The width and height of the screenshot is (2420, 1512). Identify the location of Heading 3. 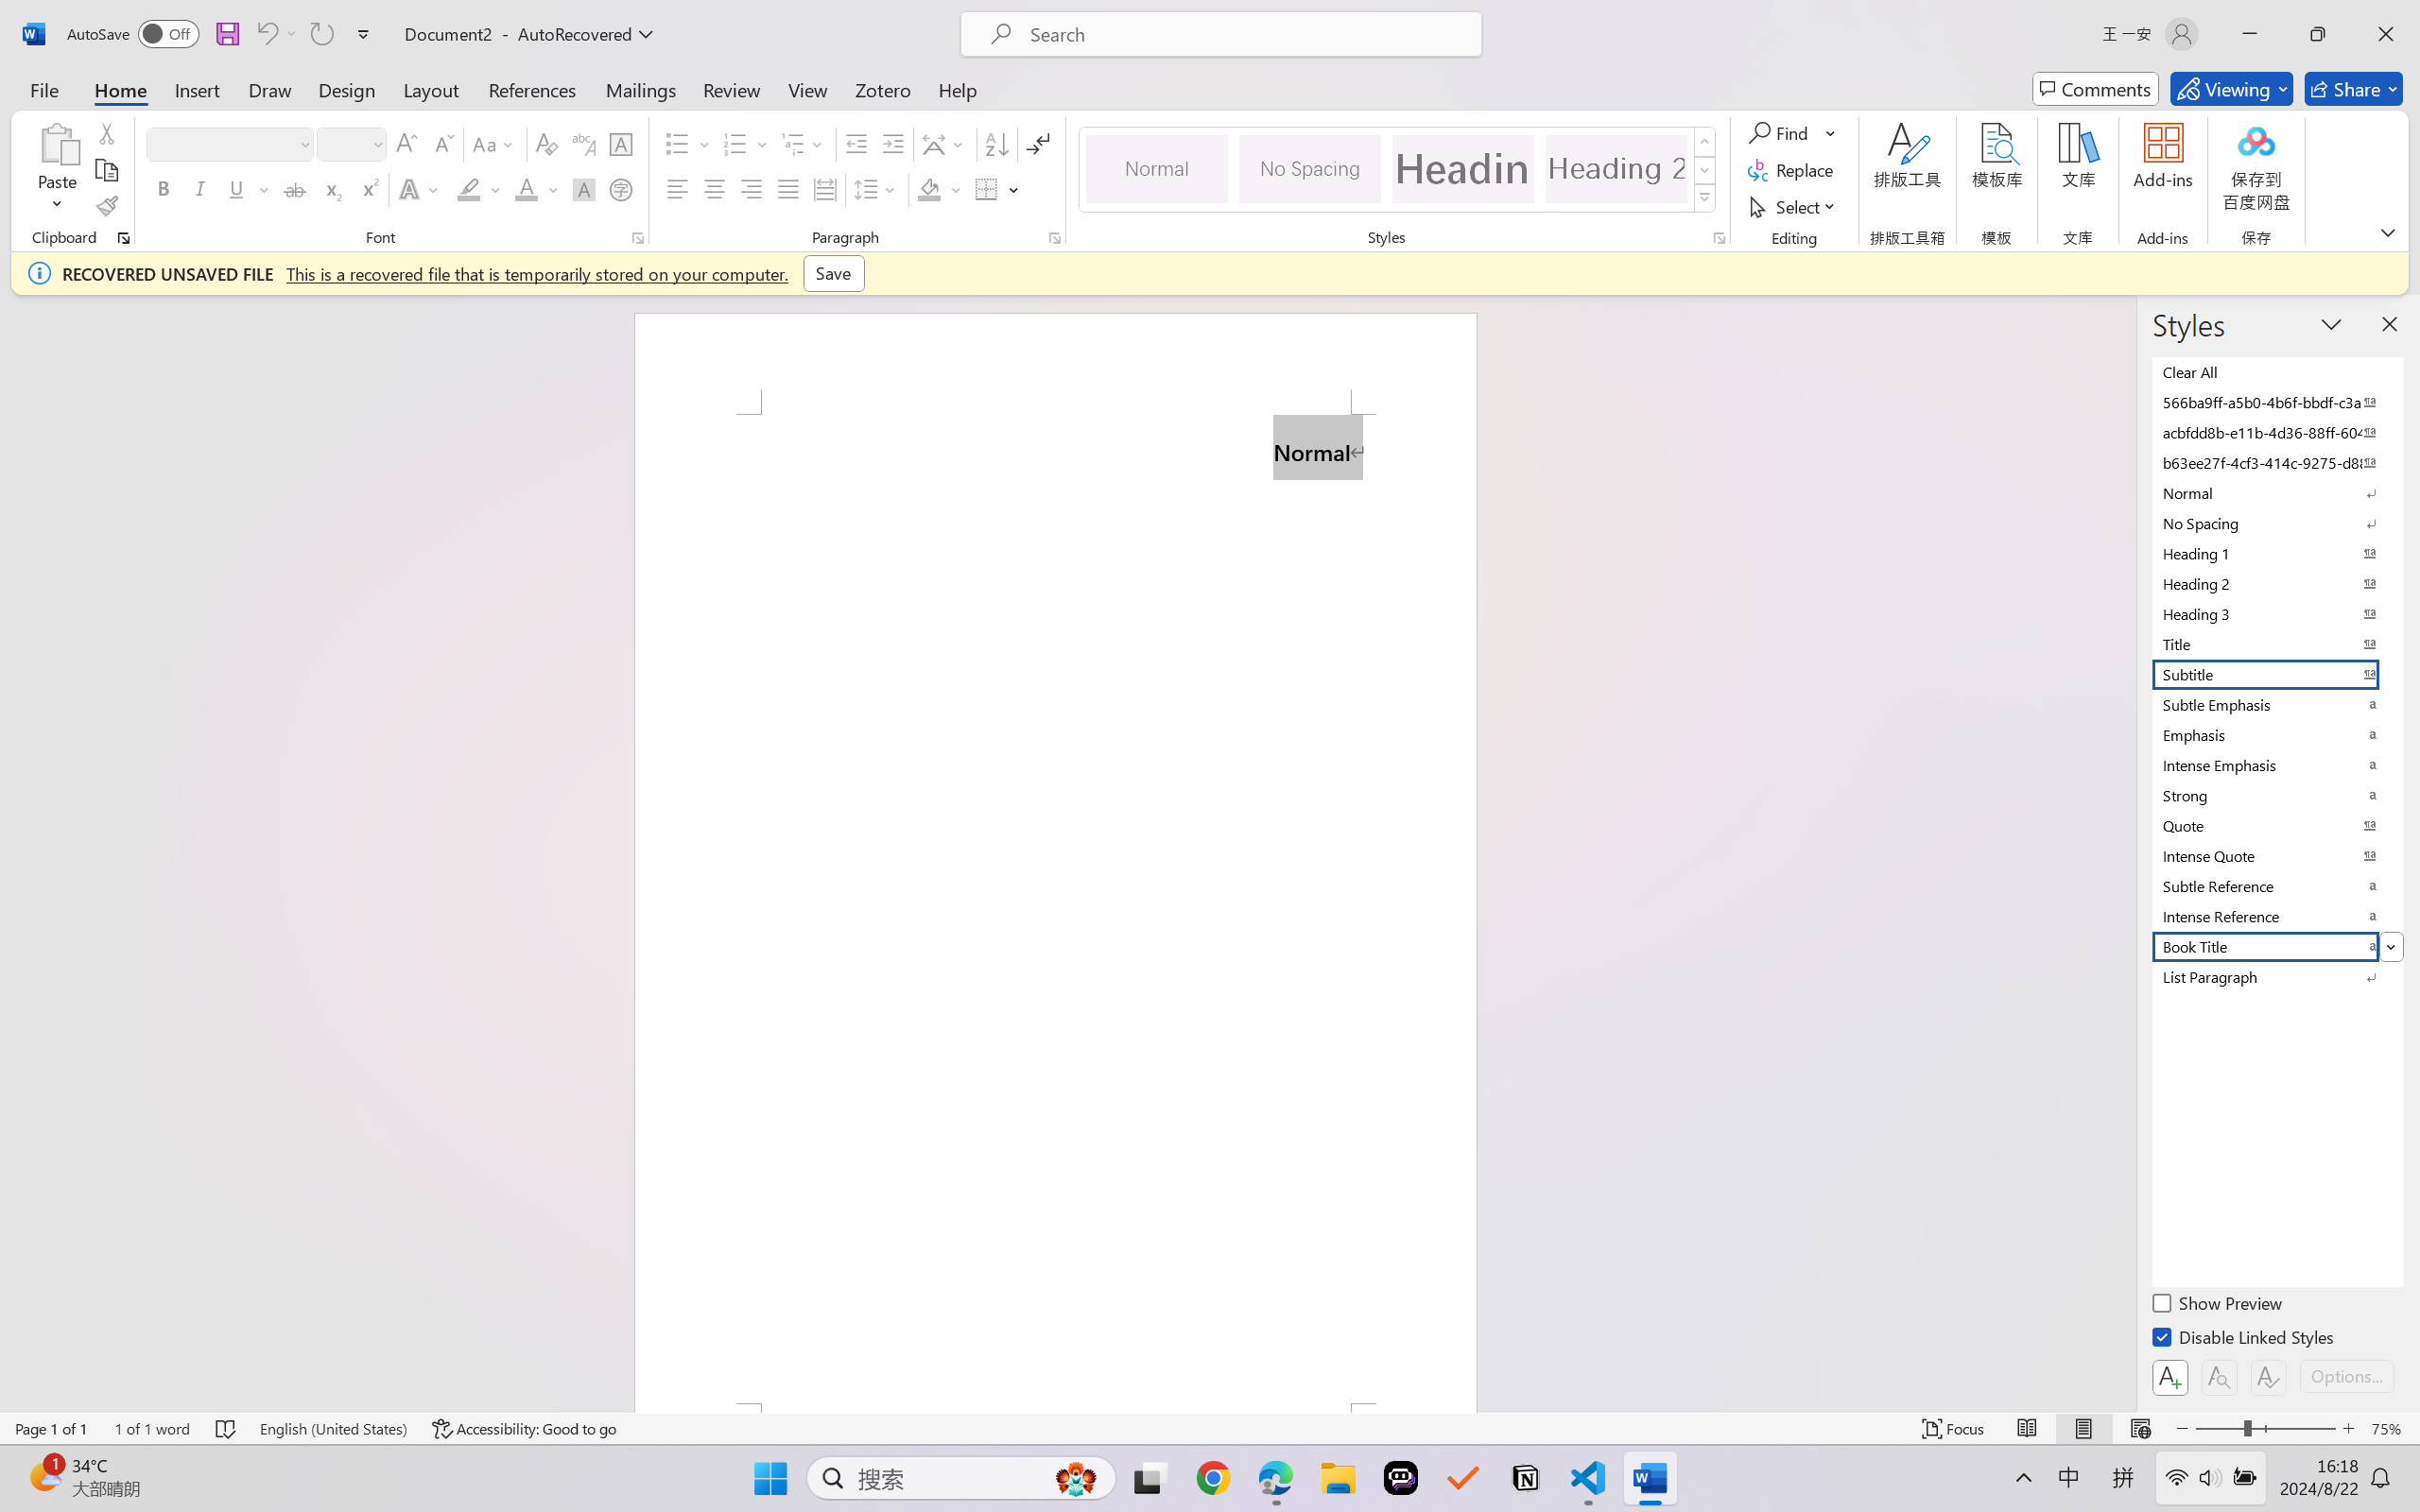
(2276, 613).